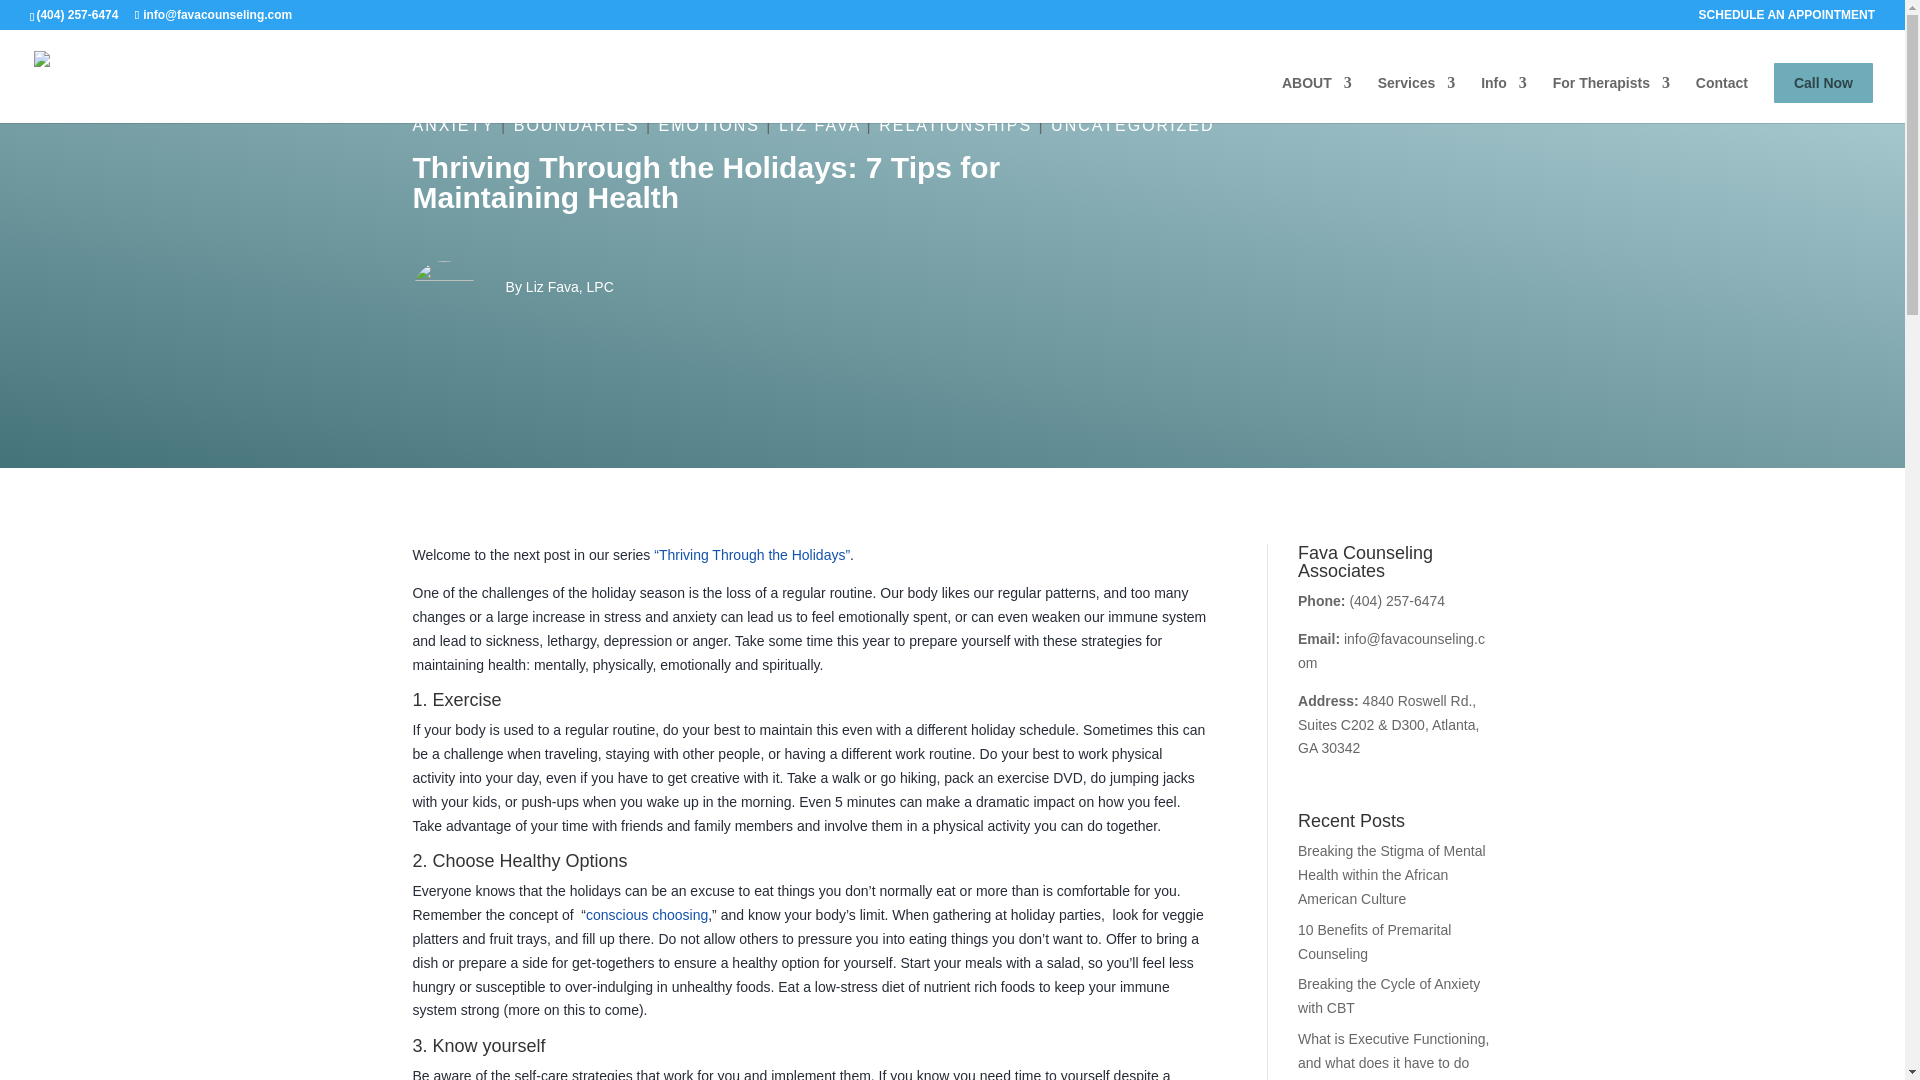  I want to click on SCHEDULE AN APPOINTMENT, so click(1787, 19).